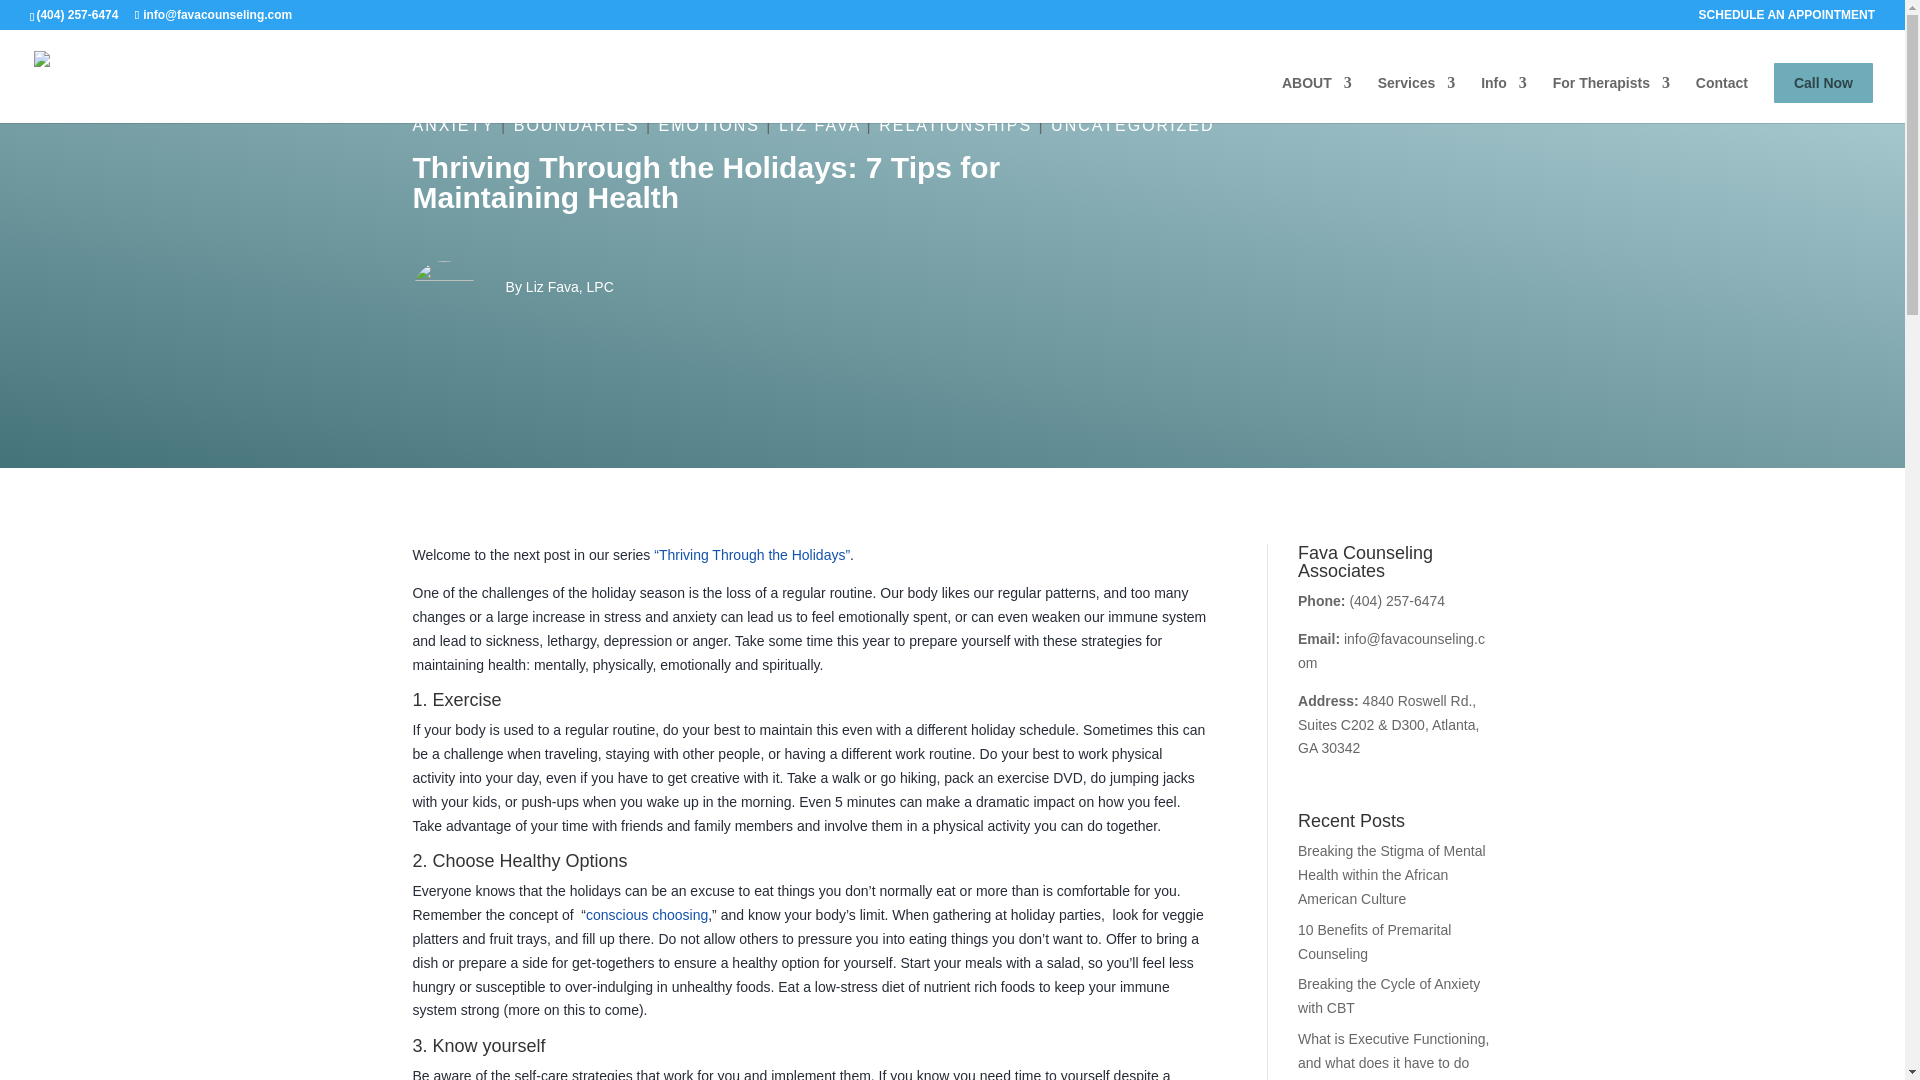  I want to click on SCHEDULE AN APPOINTMENT, so click(1787, 19).